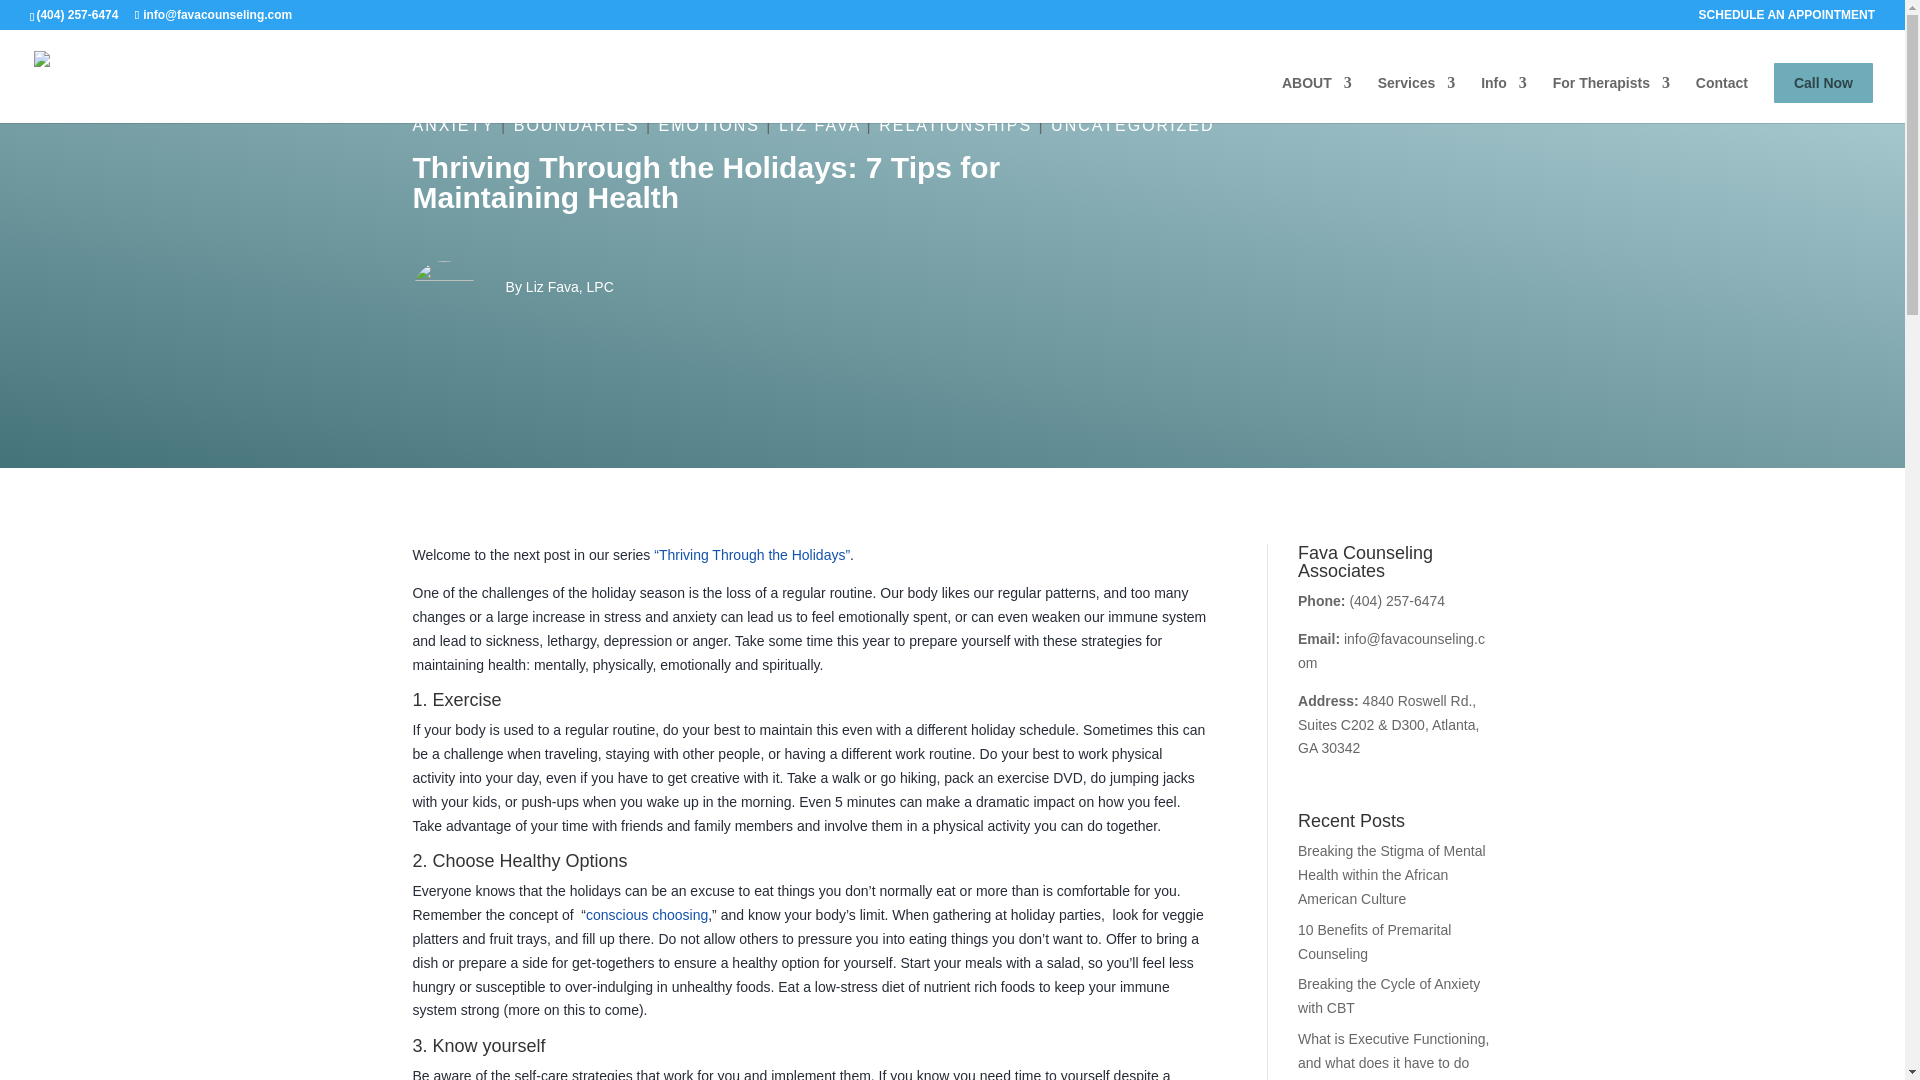  I want to click on SCHEDULE AN APPOINTMENT, so click(1787, 19).